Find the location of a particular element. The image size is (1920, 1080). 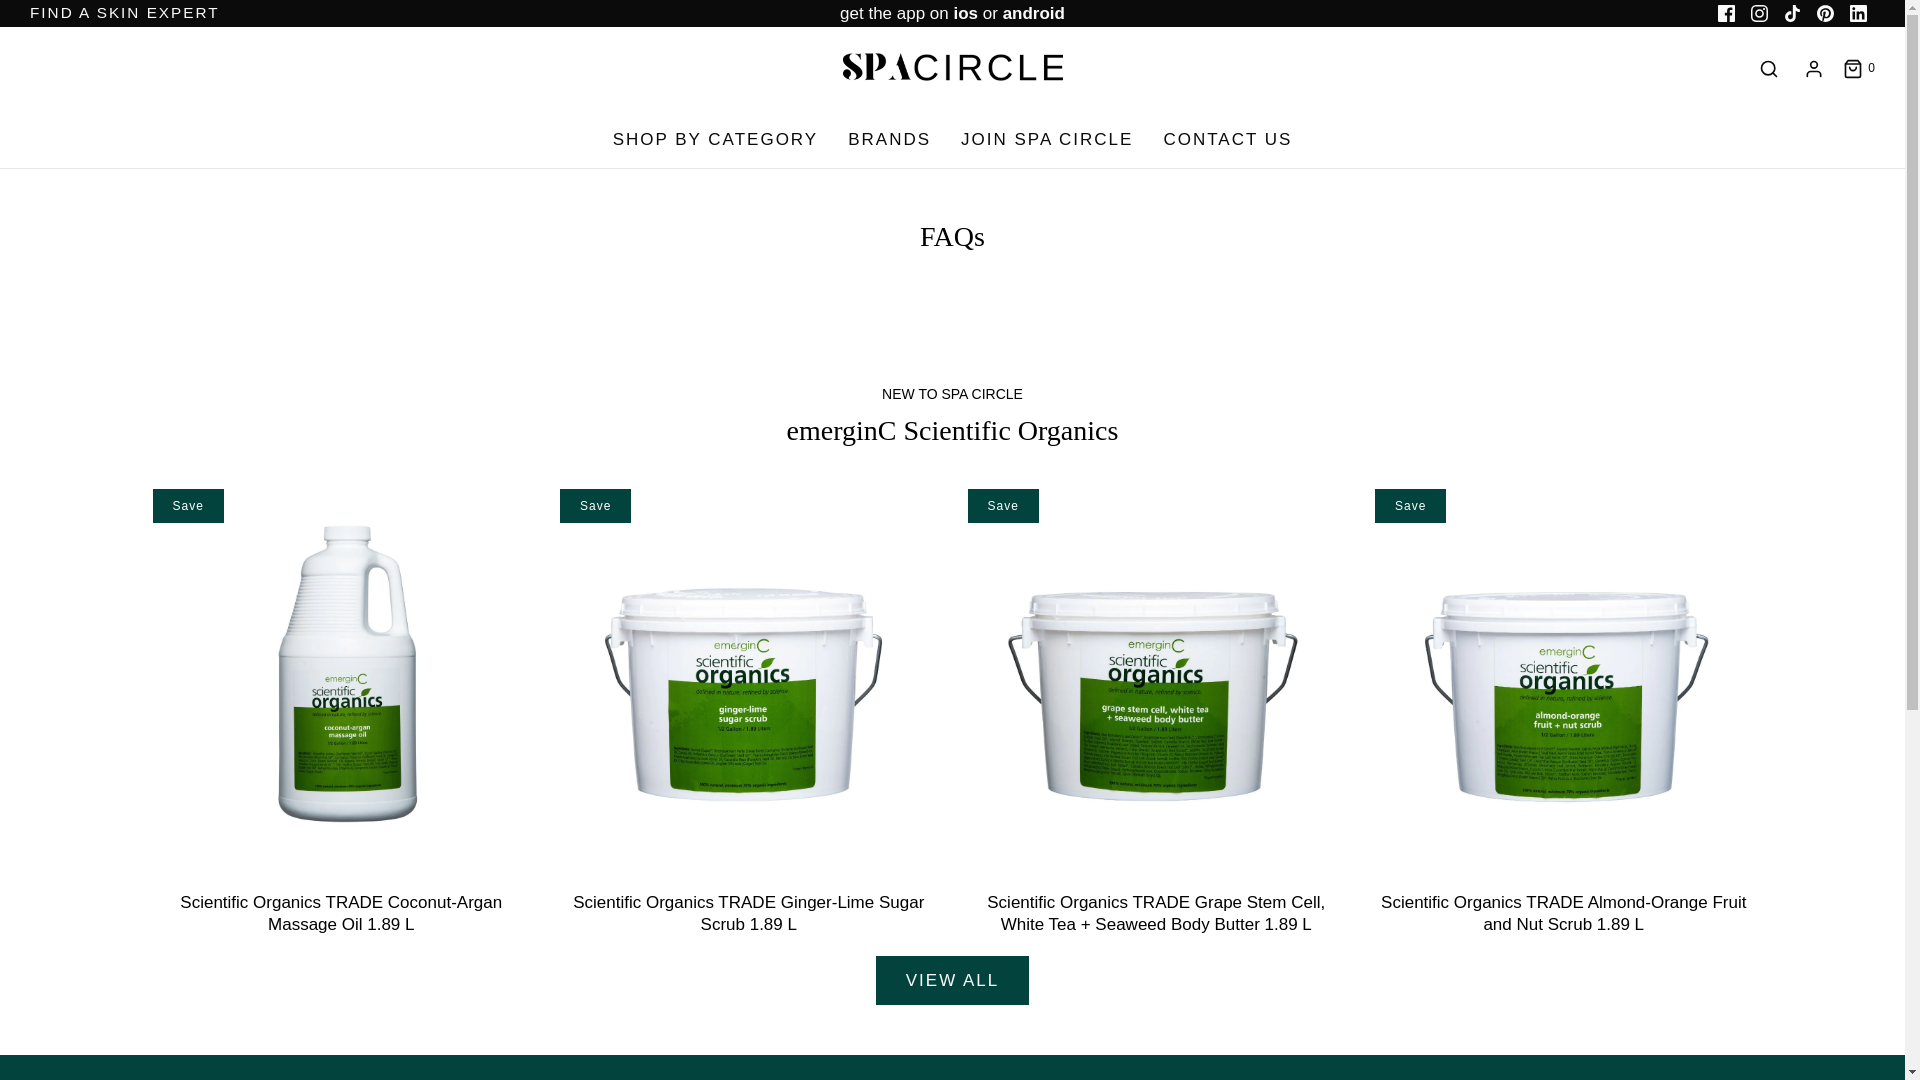

CONTACT US is located at coordinates (1228, 140).